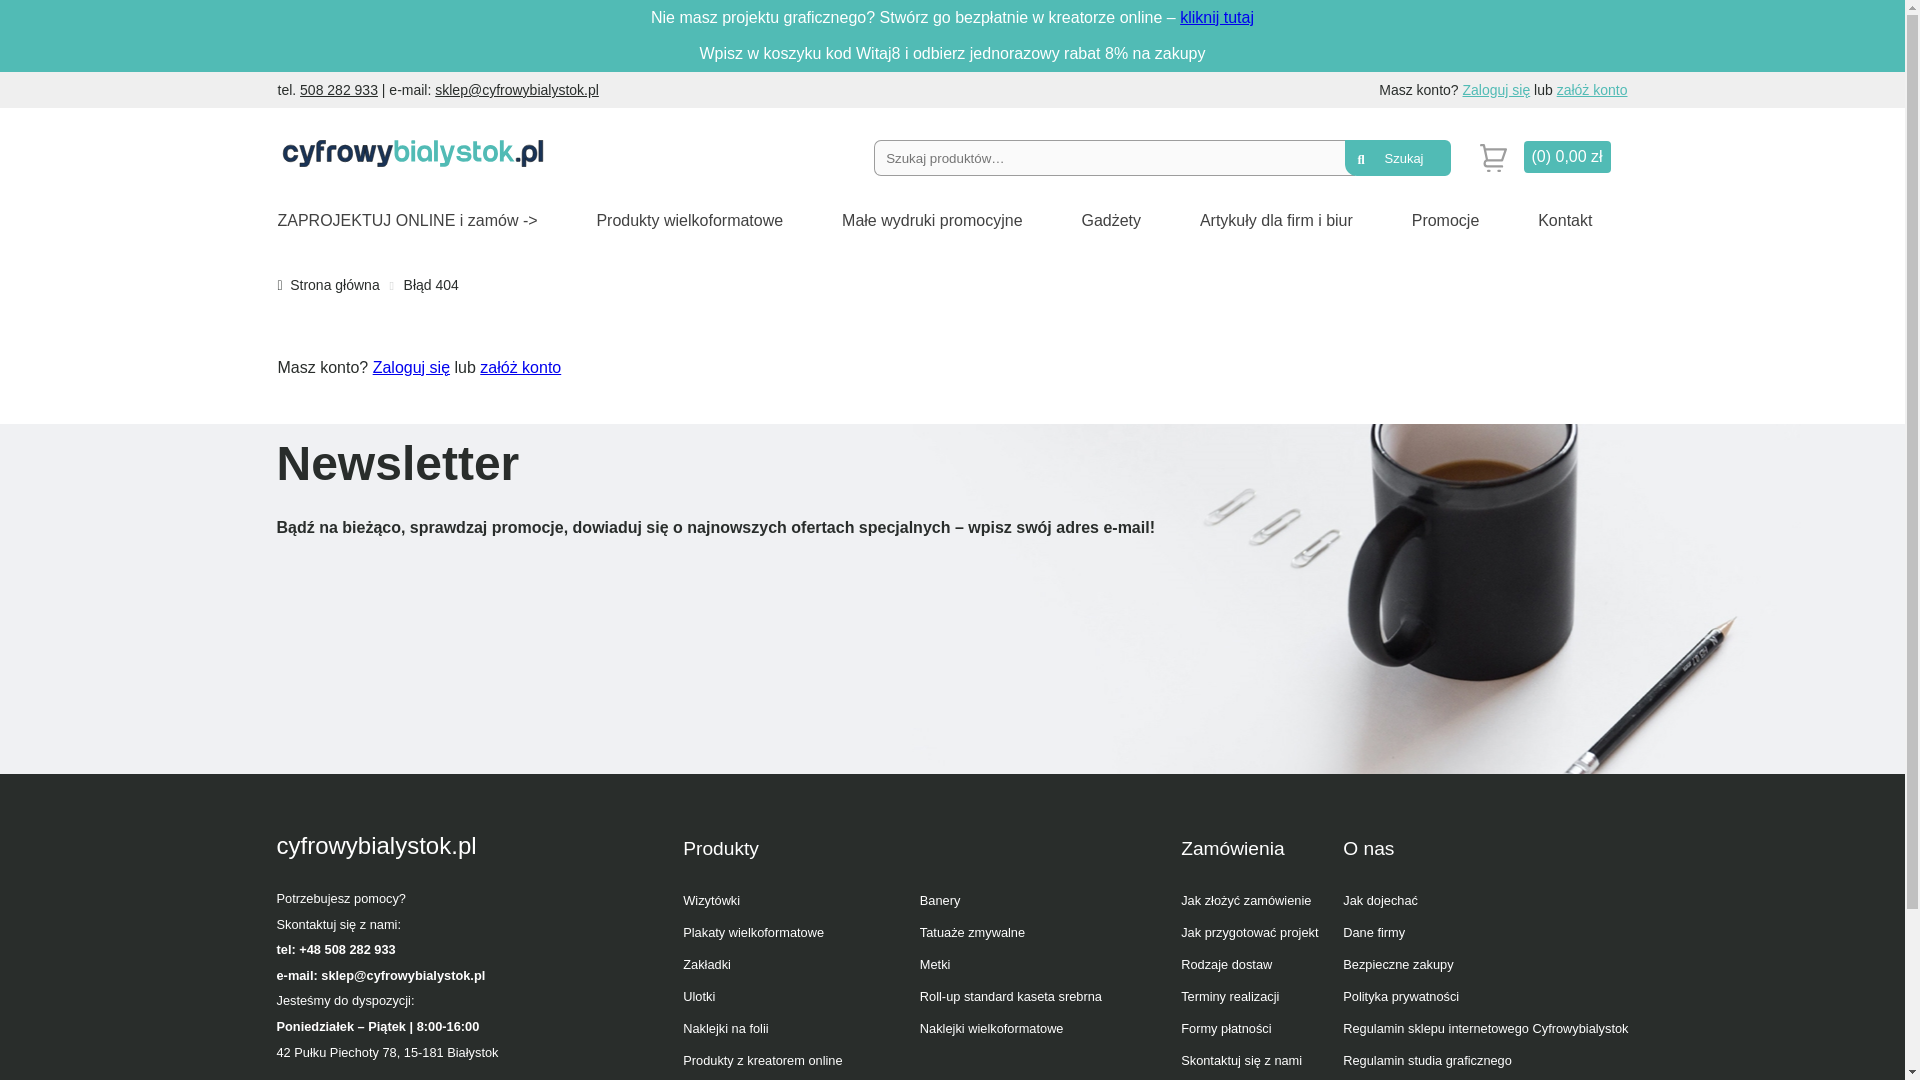 This screenshot has height=1080, width=1920. Describe the element at coordinates (1216, 16) in the screenshot. I see `kliknij tutaj` at that location.